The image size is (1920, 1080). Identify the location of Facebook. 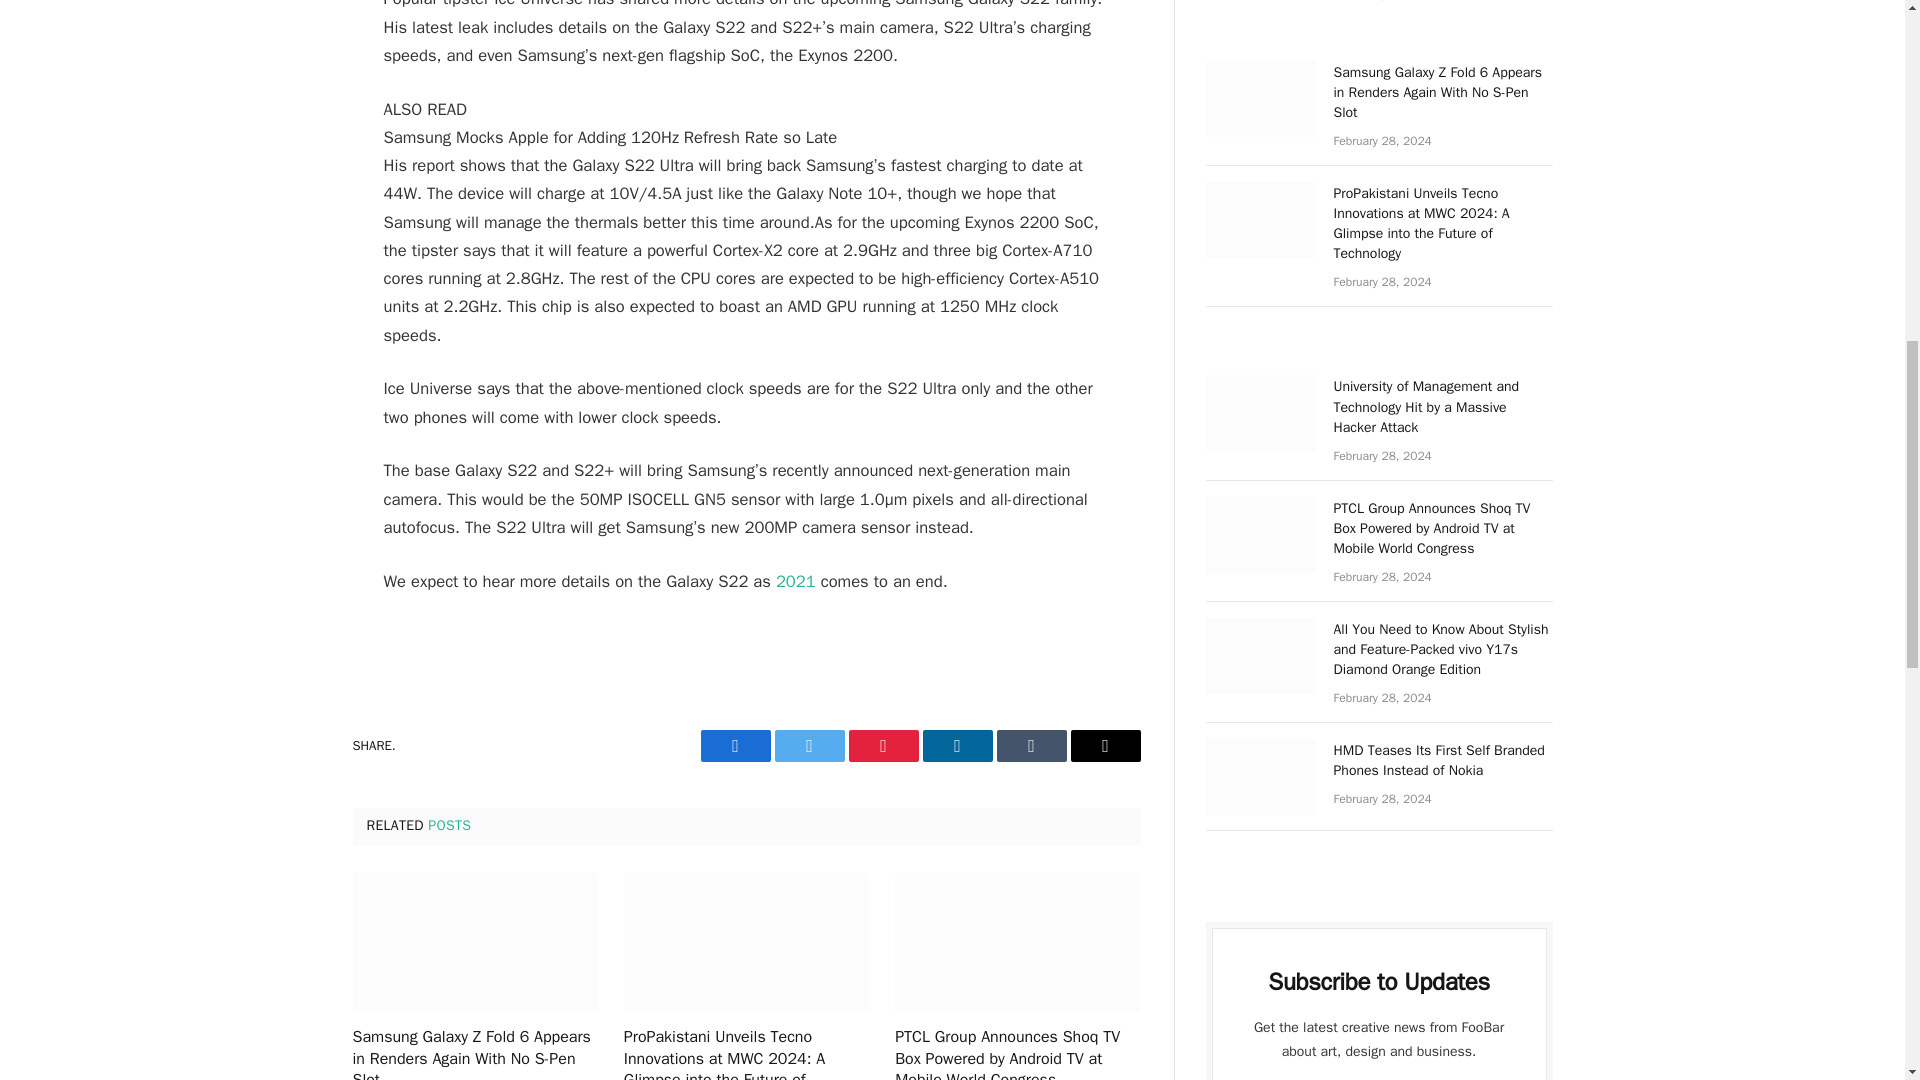
(734, 746).